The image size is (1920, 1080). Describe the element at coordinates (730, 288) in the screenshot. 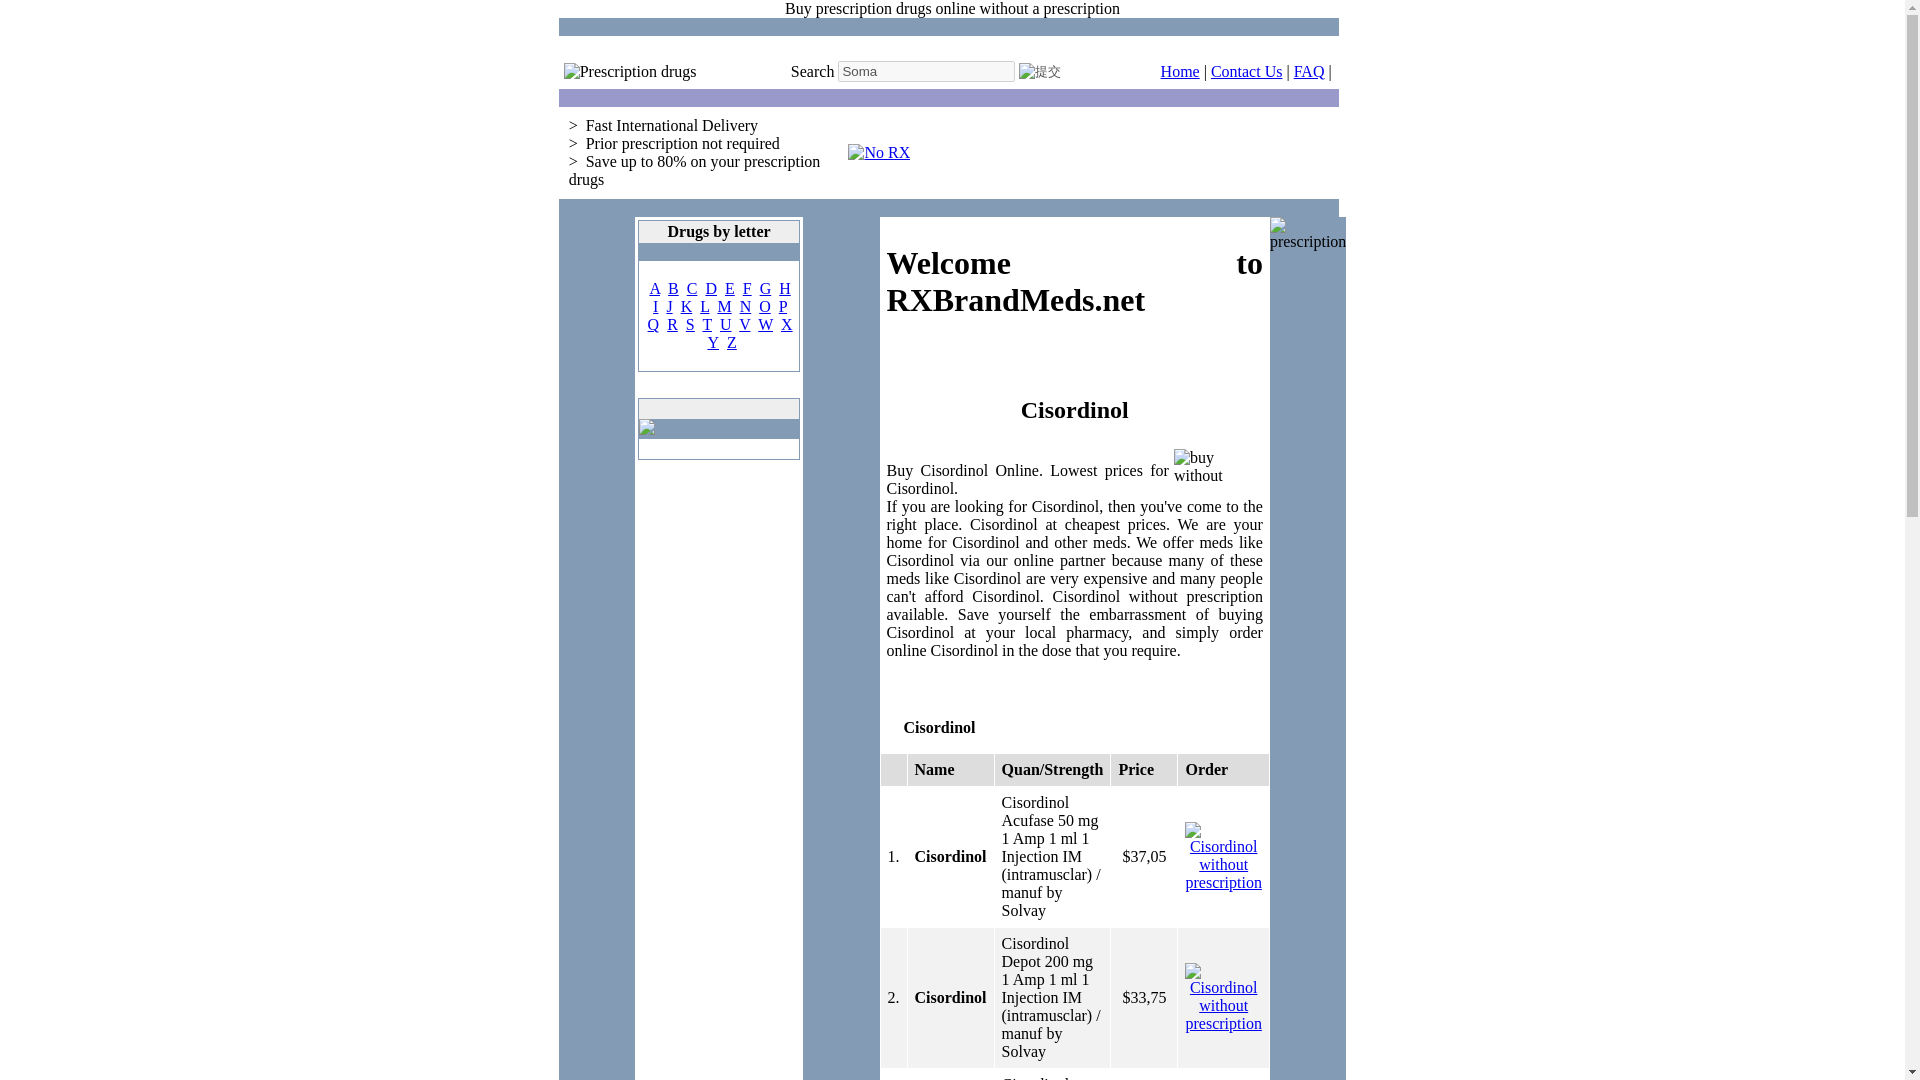

I see `E` at that location.